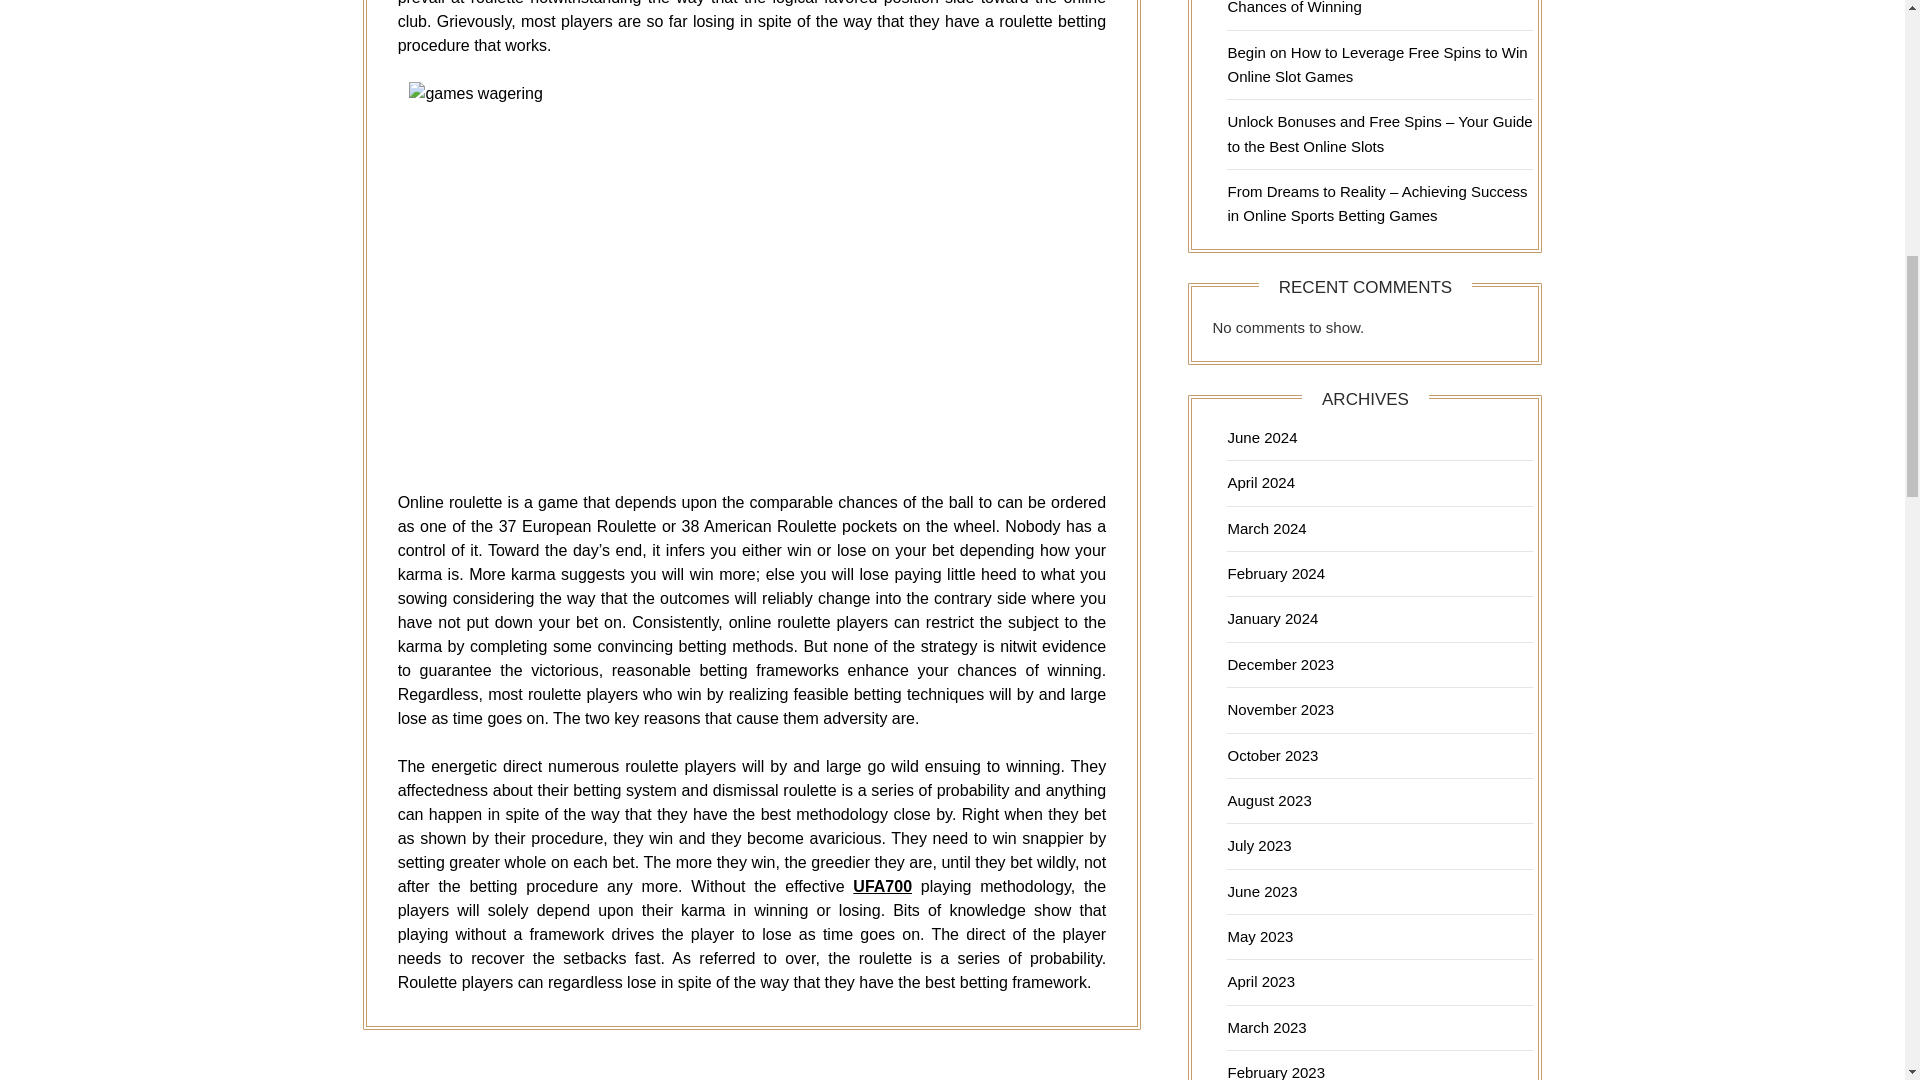 This screenshot has height=1080, width=1920. I want to click on UFA700, so click(882, 886).